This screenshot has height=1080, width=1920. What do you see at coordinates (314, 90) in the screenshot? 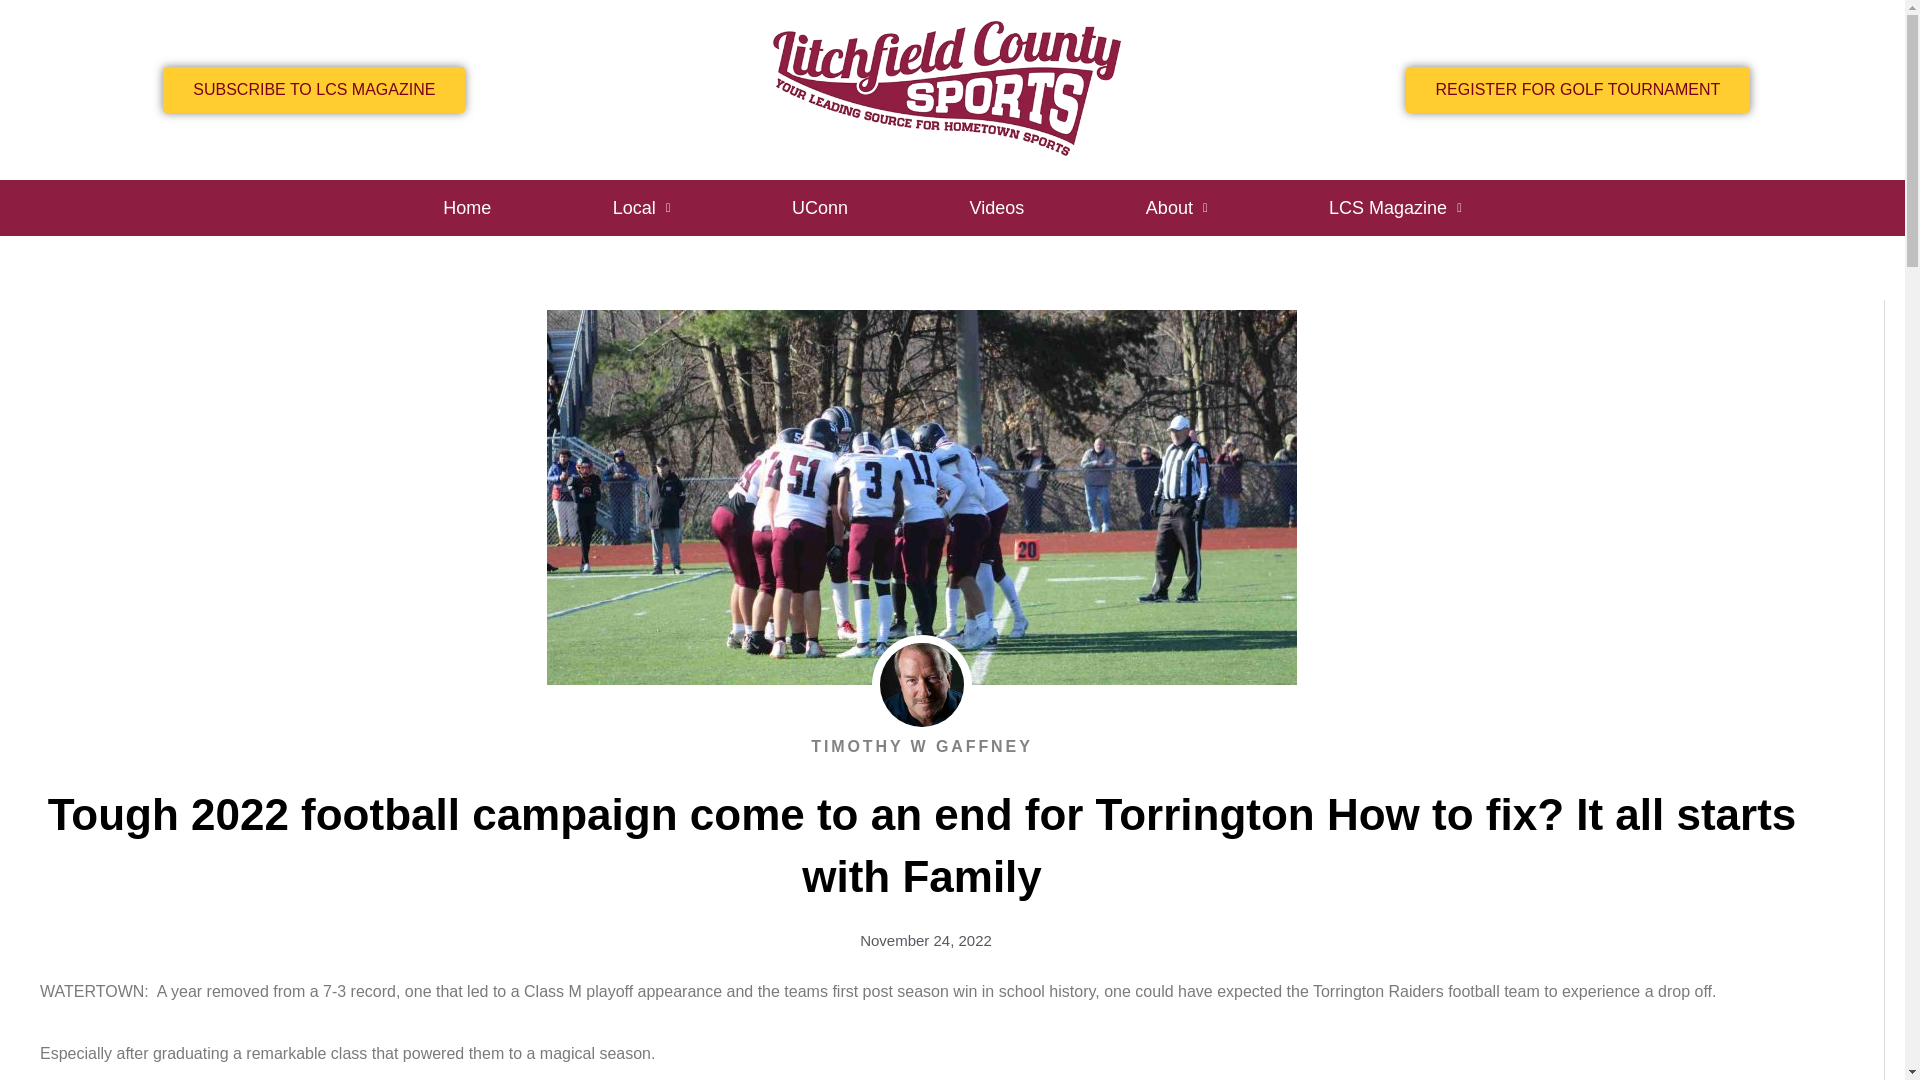
I see `SUBSCRIBE TO LCS MAGAZINE` at bounding box center [314, 90].